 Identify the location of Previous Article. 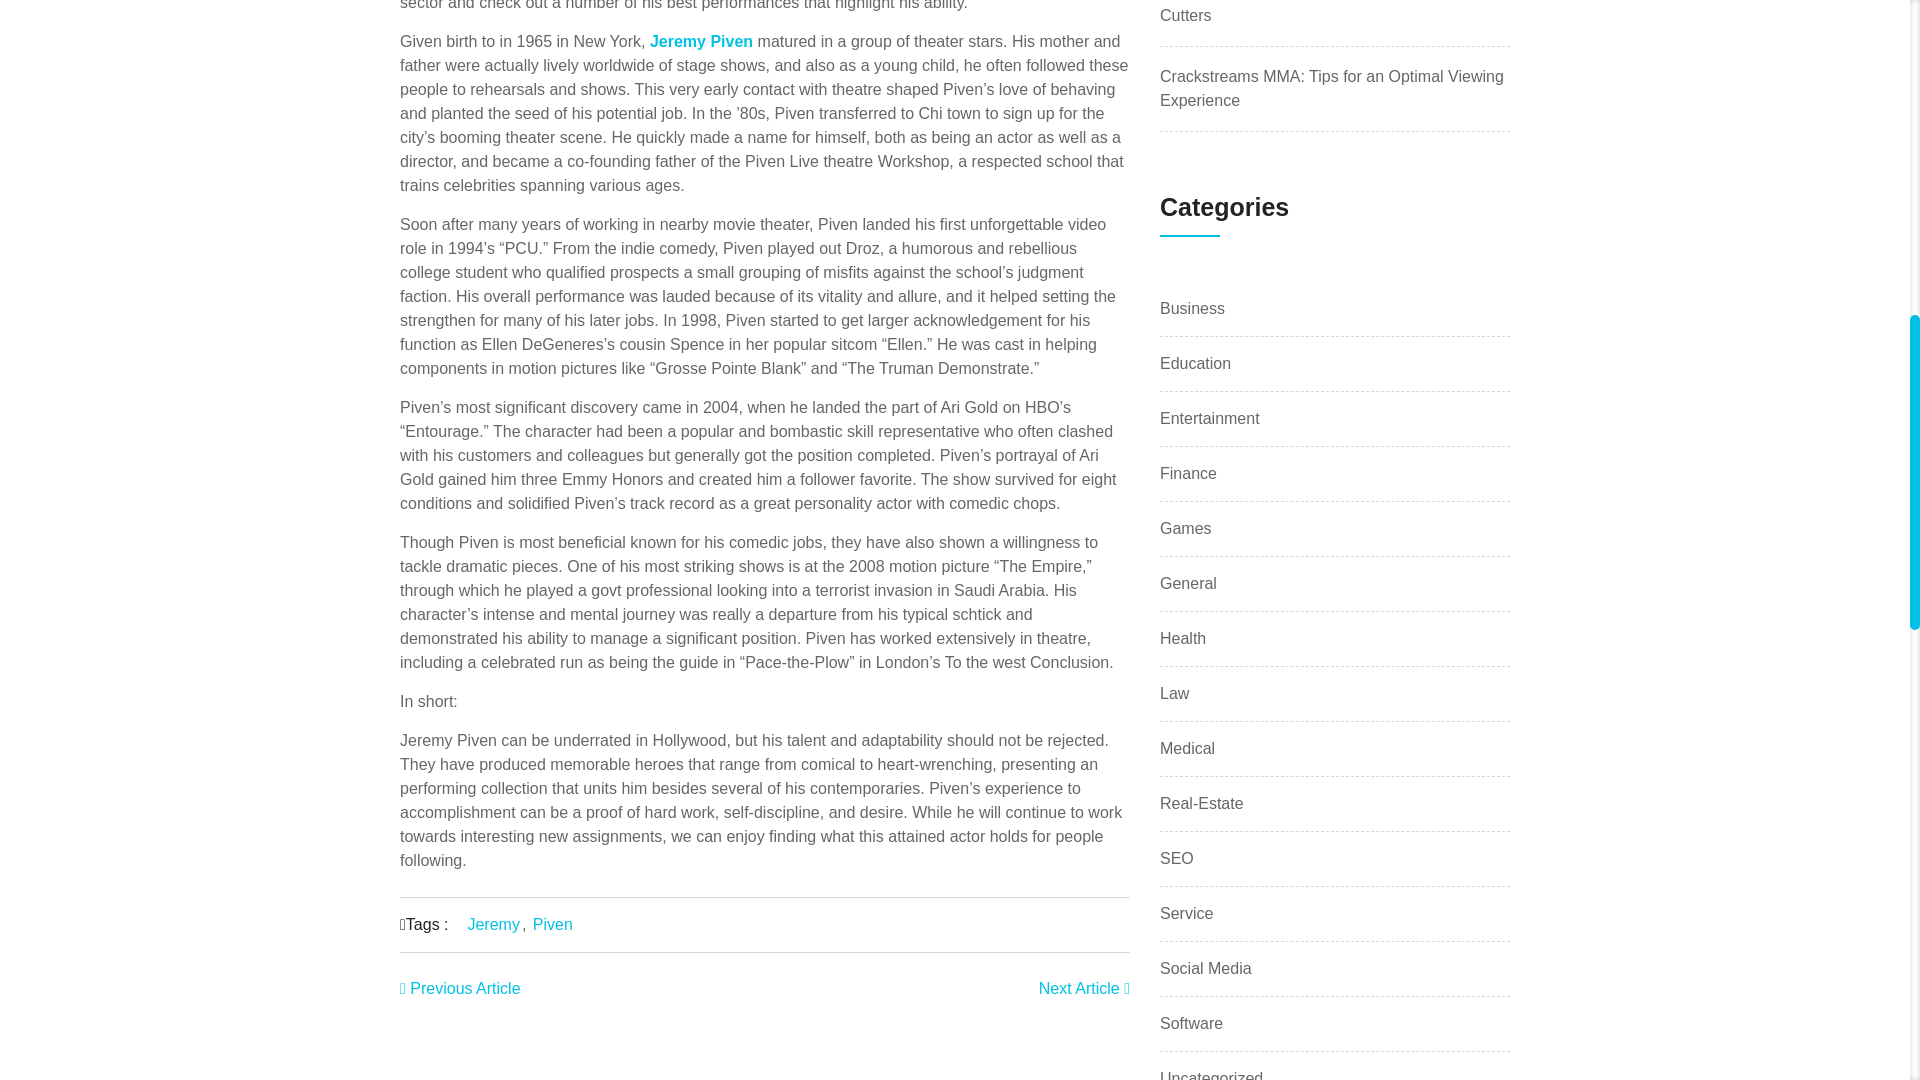
(460, 988).